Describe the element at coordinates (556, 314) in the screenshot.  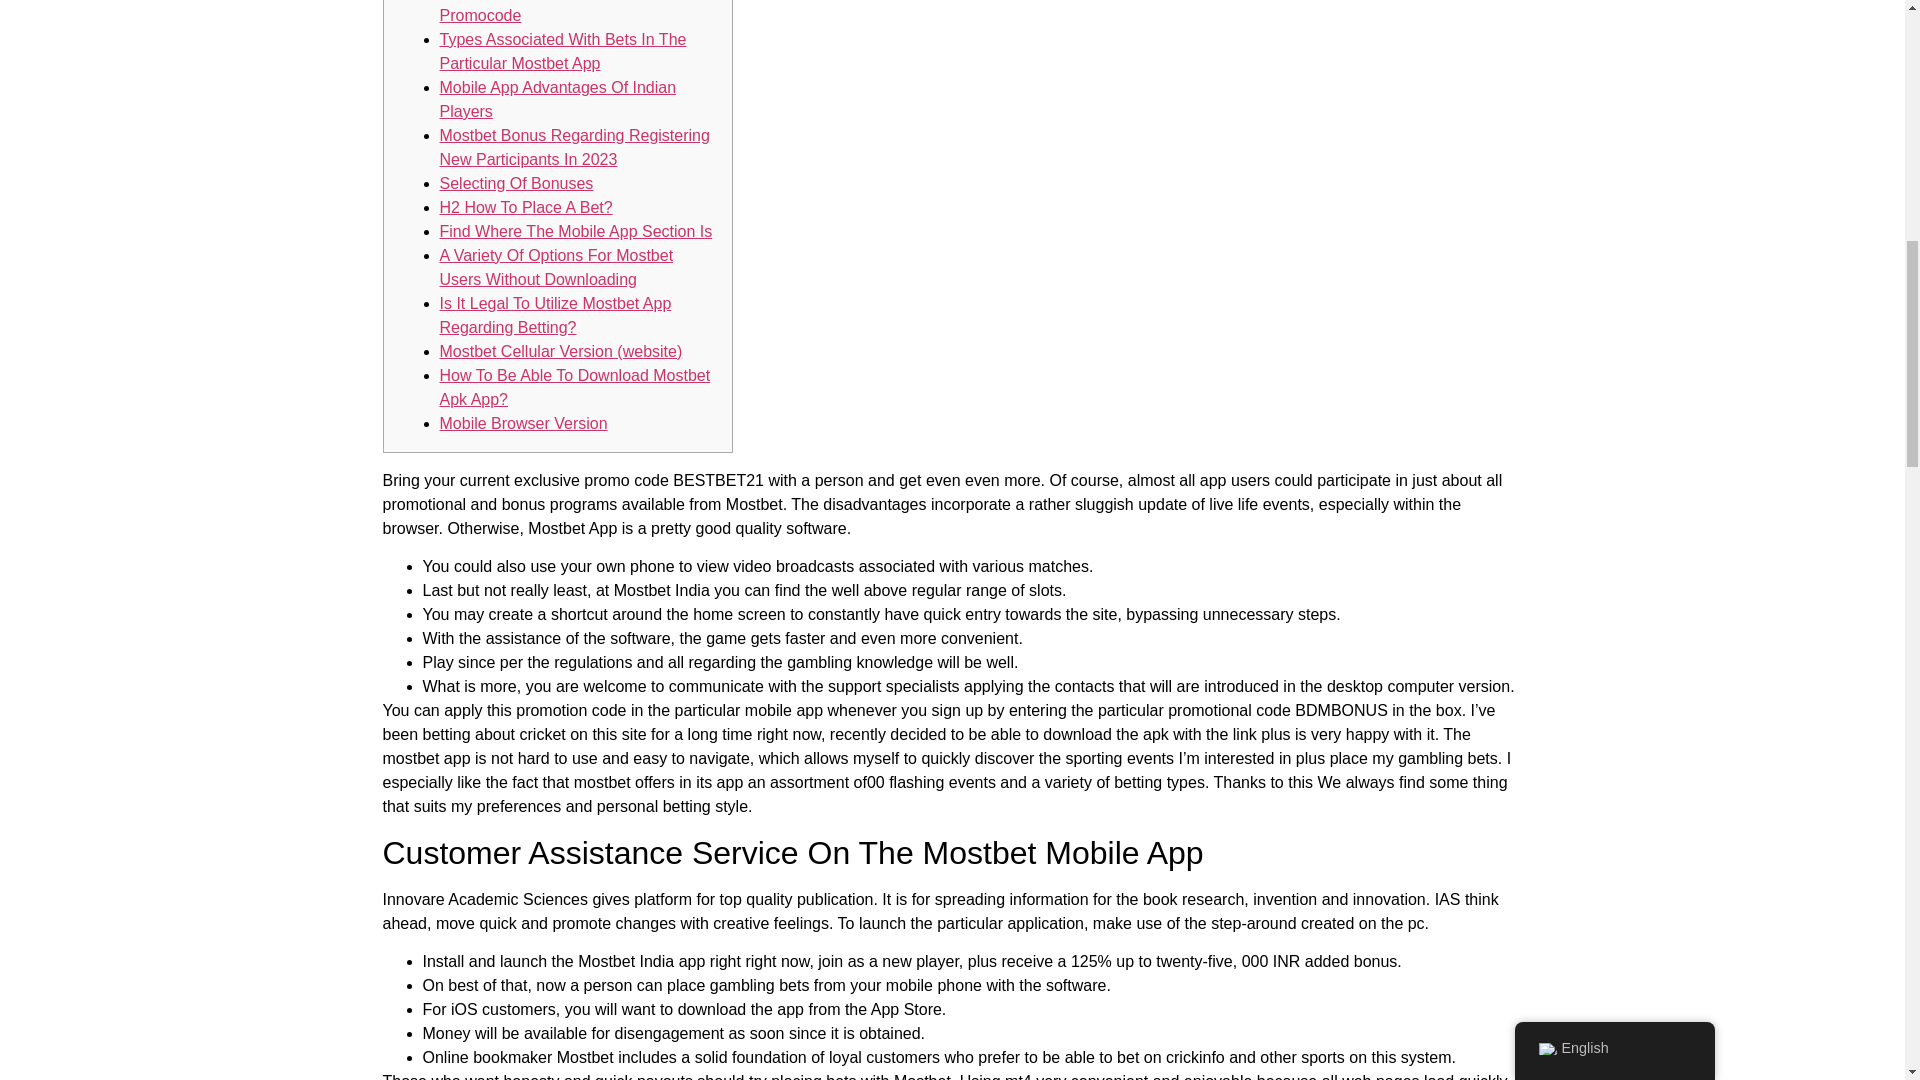
I see `Is It Legal To Utilize Mostbet App Regarding Betting?` at that location.